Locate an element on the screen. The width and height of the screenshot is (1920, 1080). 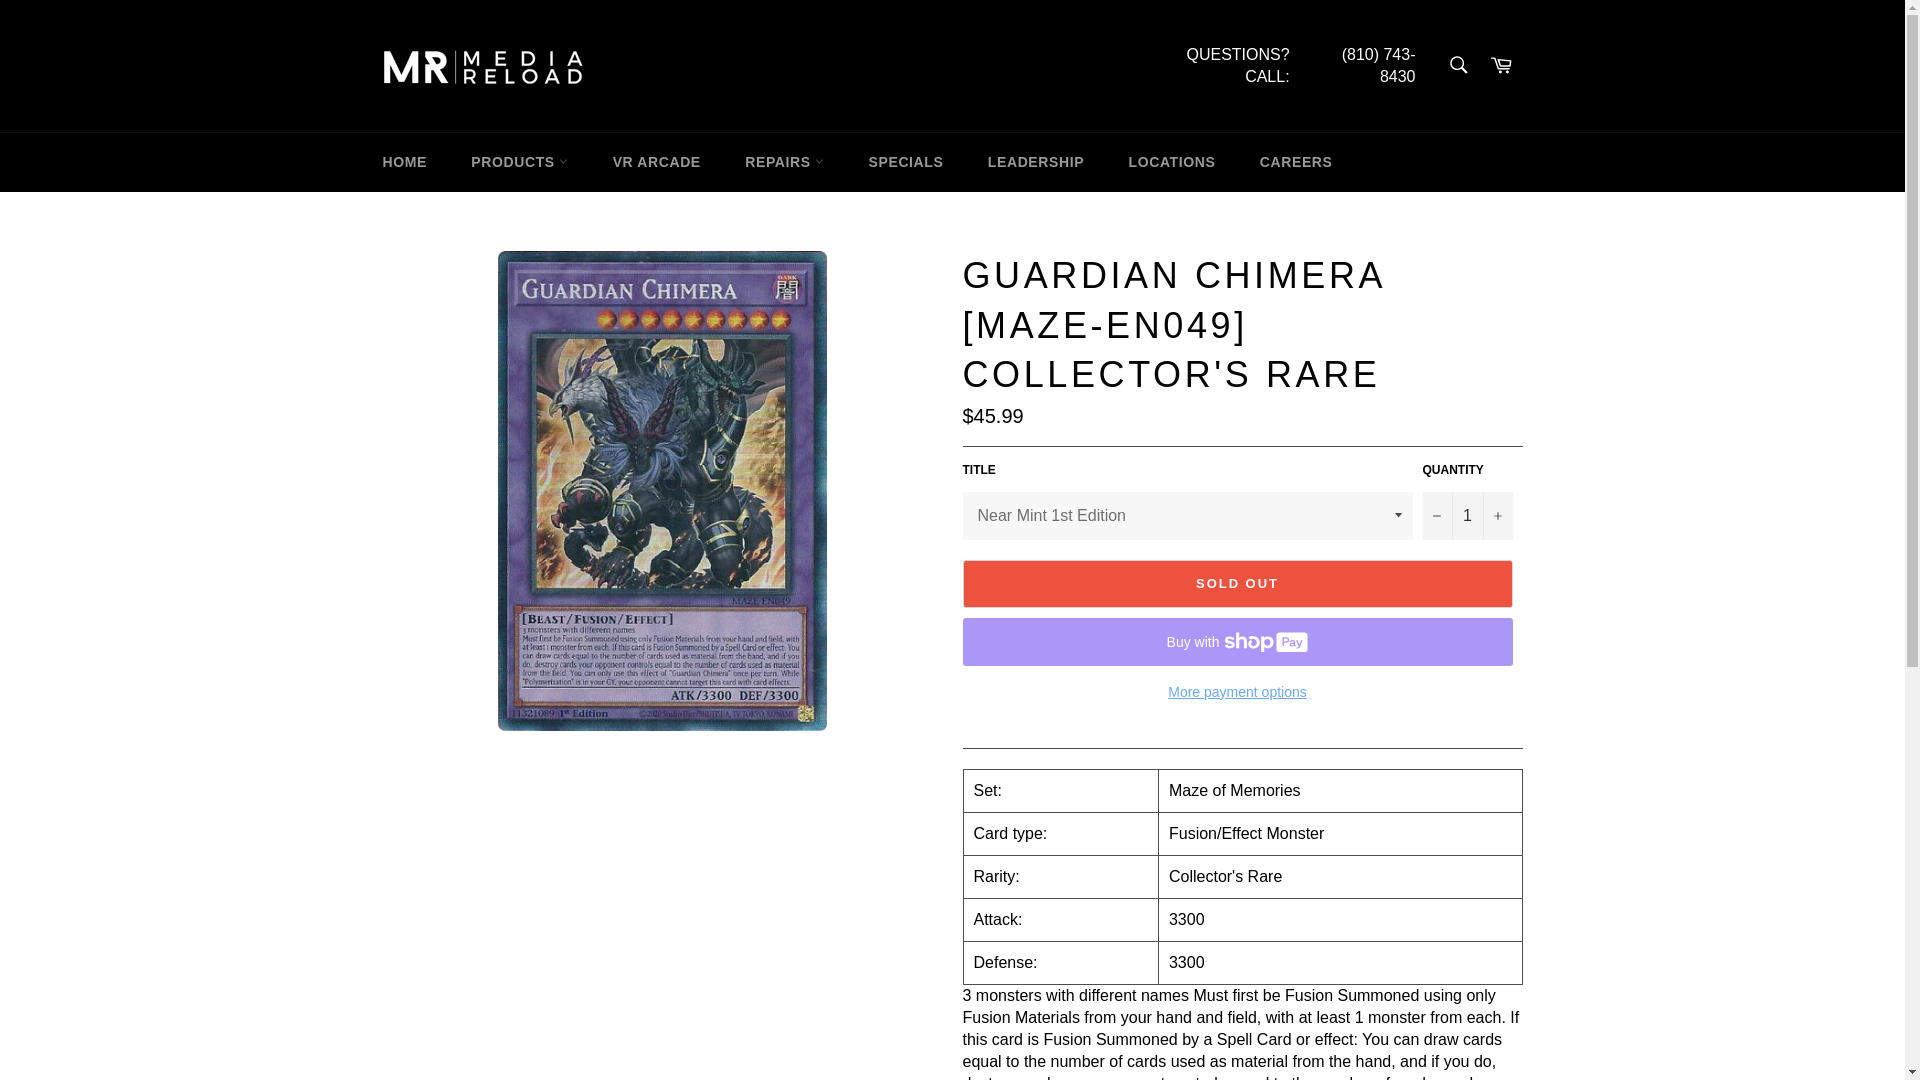
PRODUCTS is located at coordinates (519, 162).